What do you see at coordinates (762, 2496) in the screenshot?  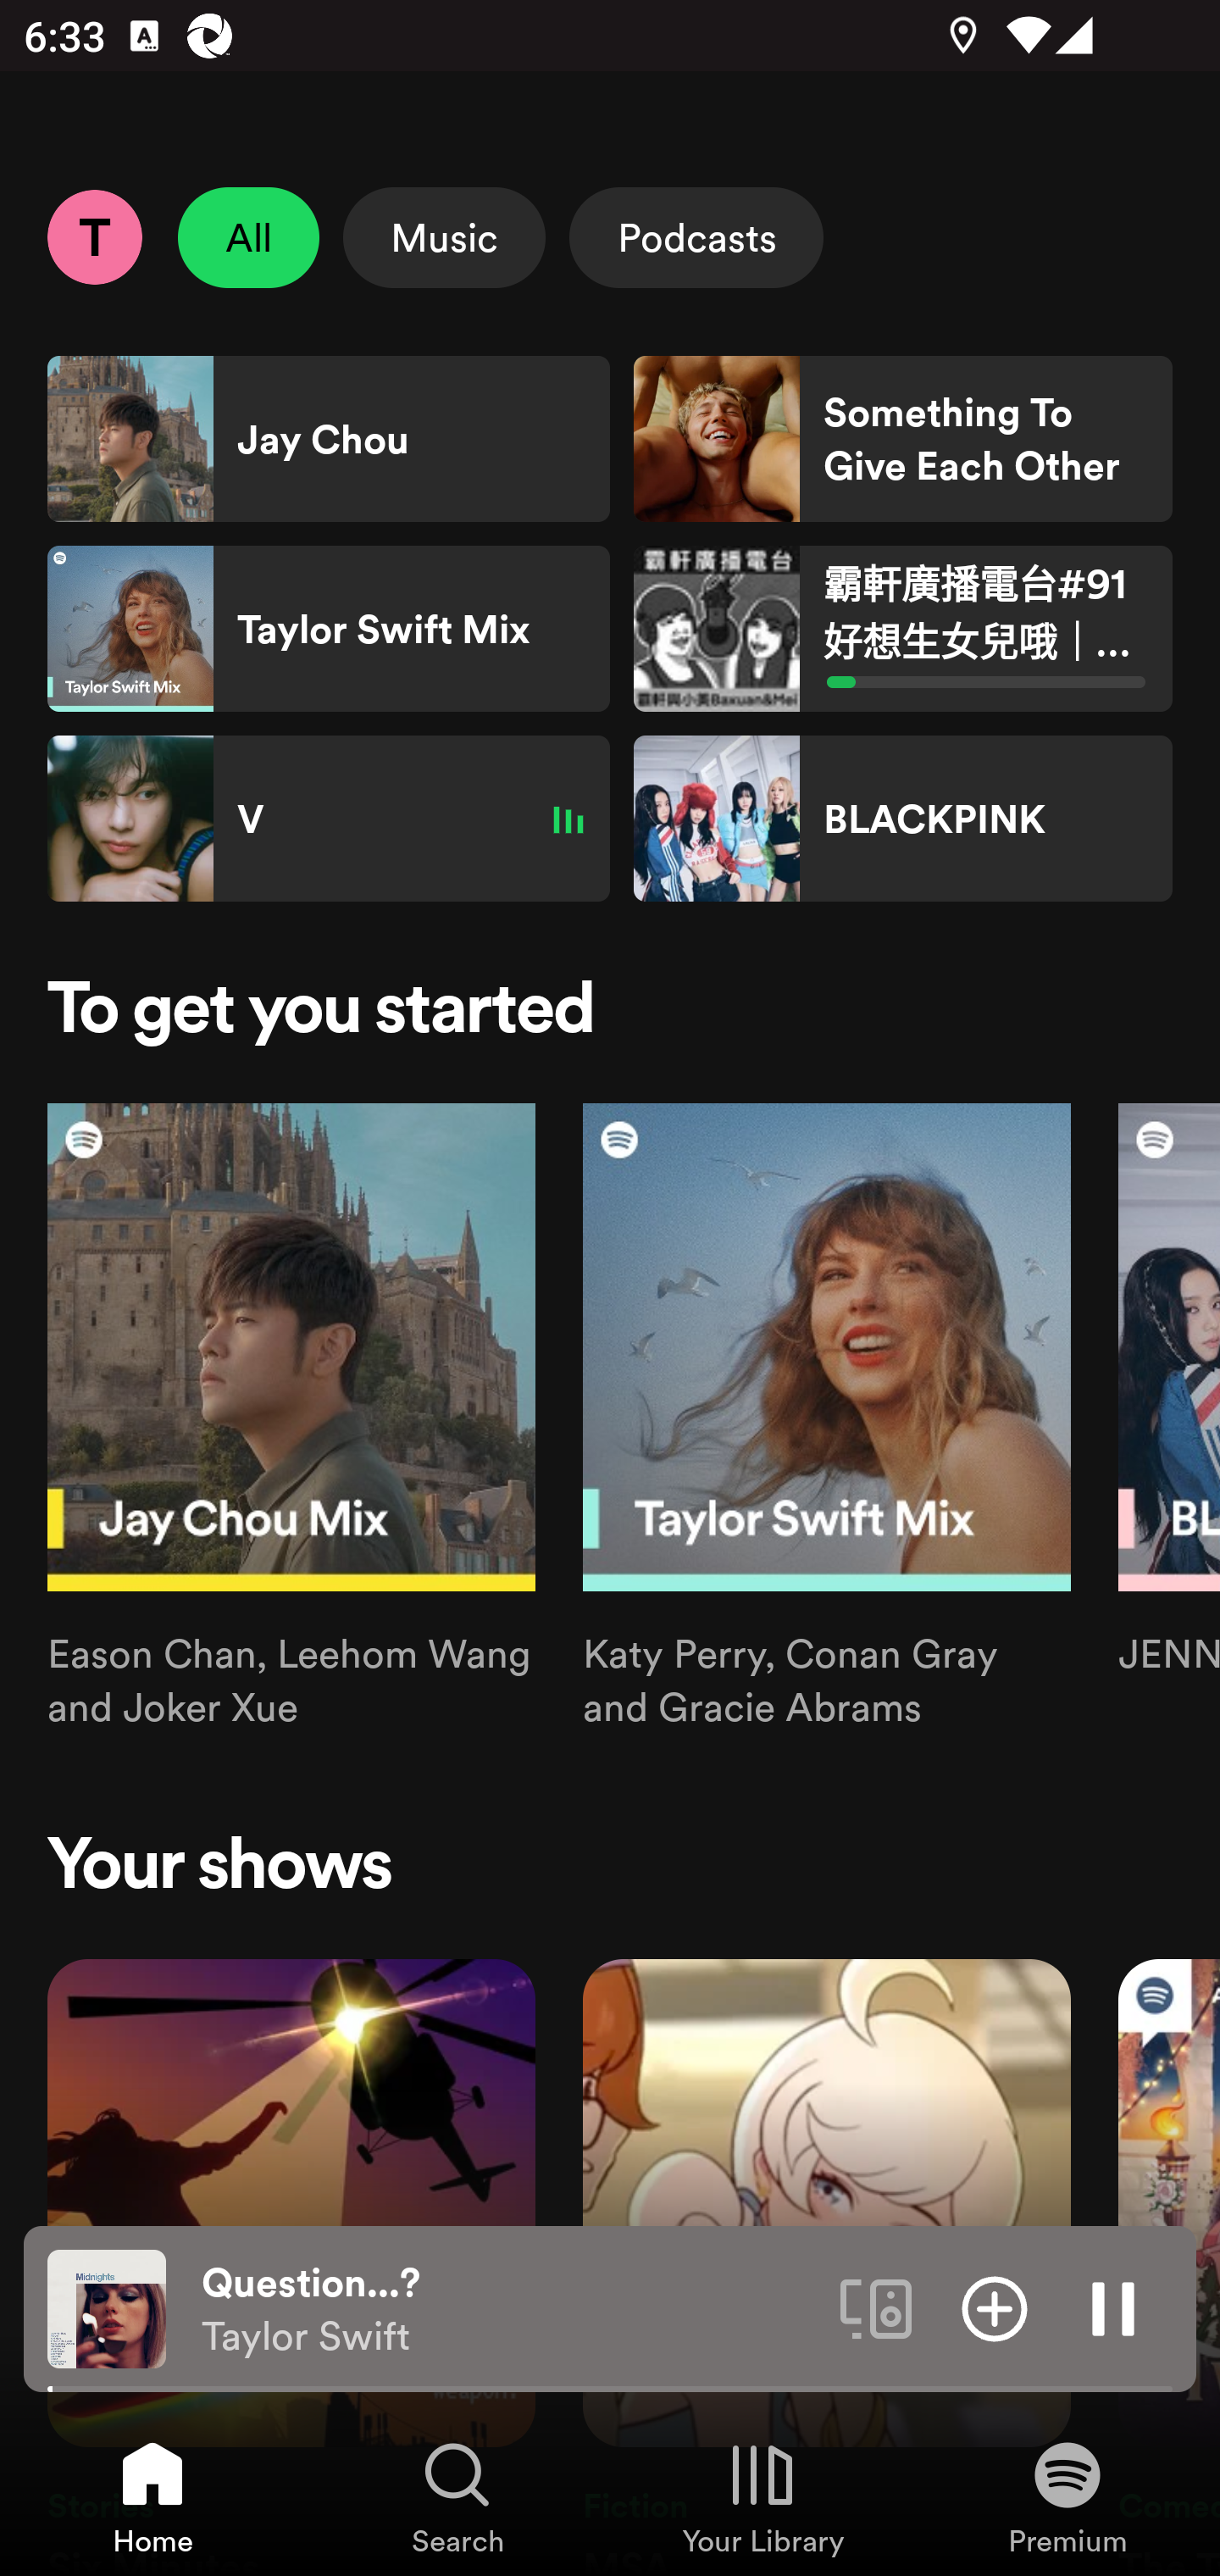 I see `Your Library, Tab 3 of 4 Your Library Your Library` at bounding box center [762, 2496].